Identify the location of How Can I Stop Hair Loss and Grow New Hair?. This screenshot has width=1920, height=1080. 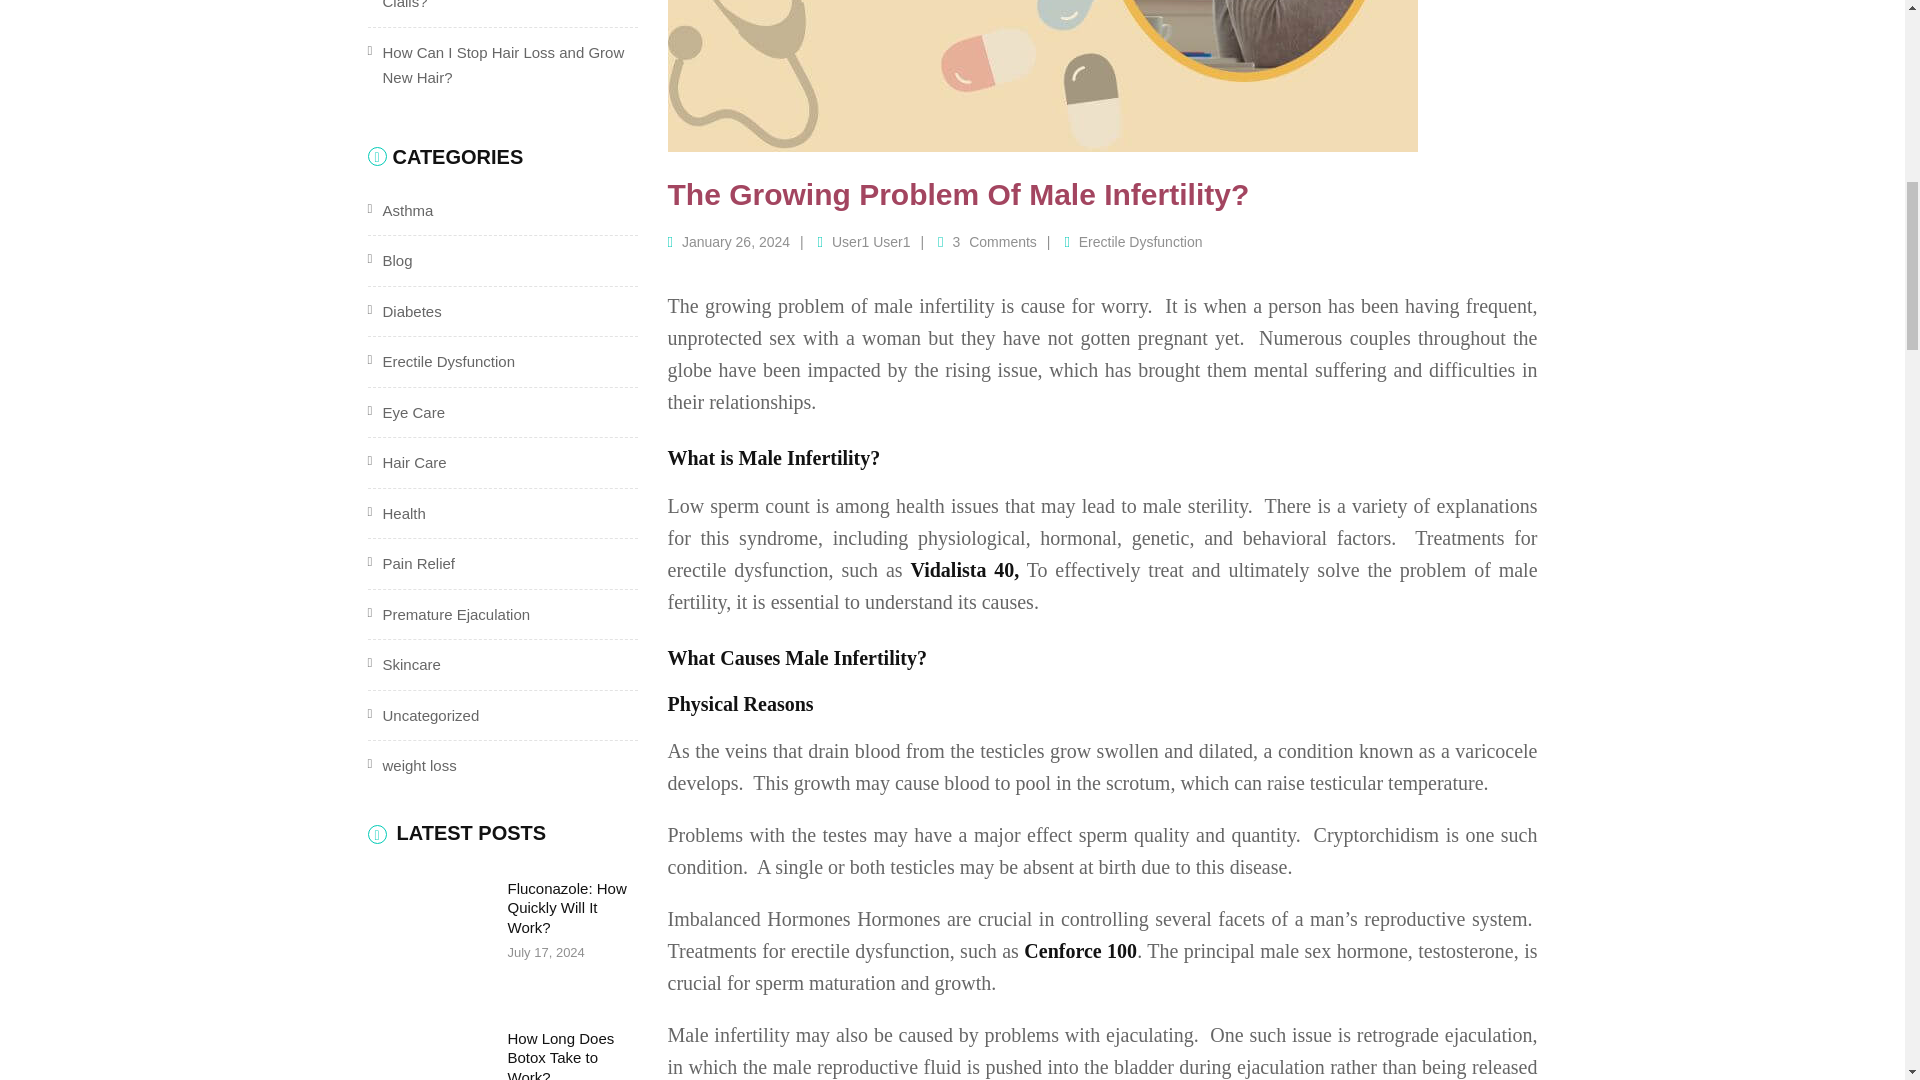
(503, 66).